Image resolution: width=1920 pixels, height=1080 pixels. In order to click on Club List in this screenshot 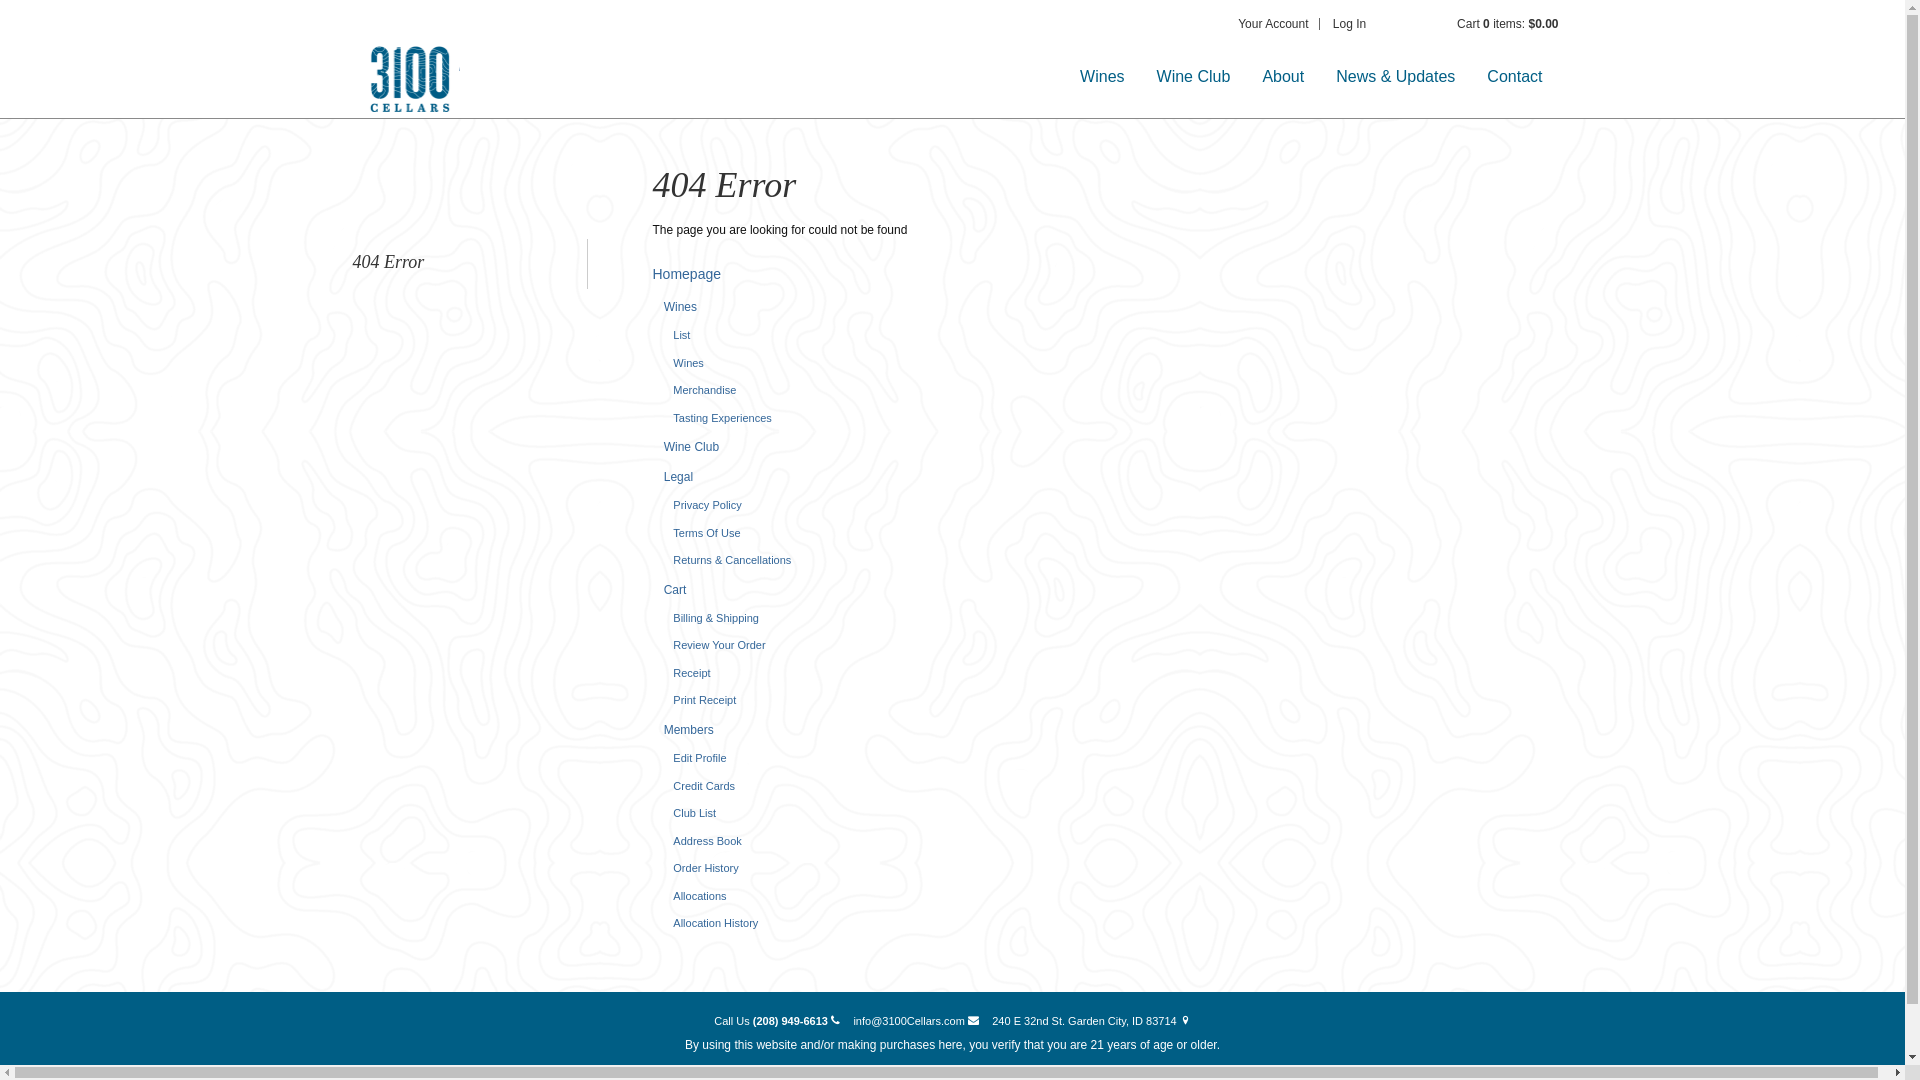, I will do `click(694, 813)`.